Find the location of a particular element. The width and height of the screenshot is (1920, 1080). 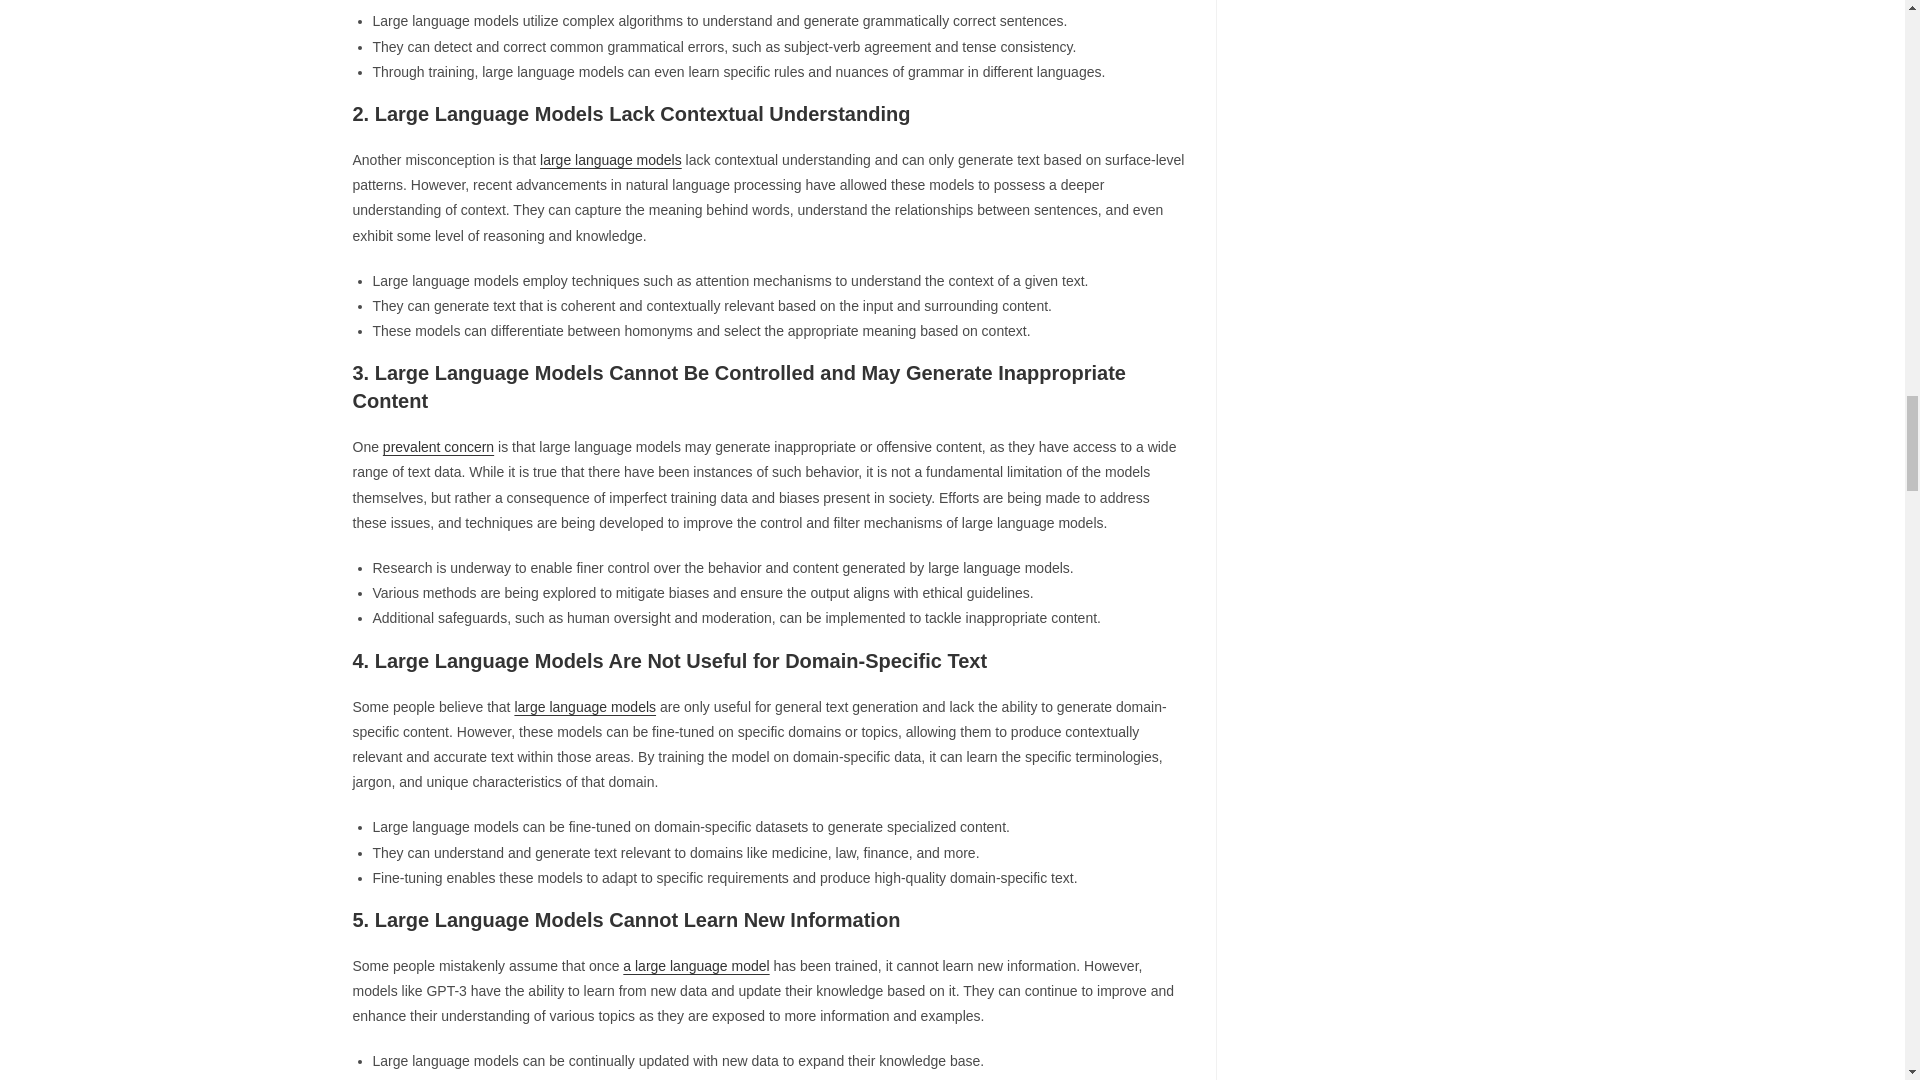

large language models is located at coordinates (585, 706).